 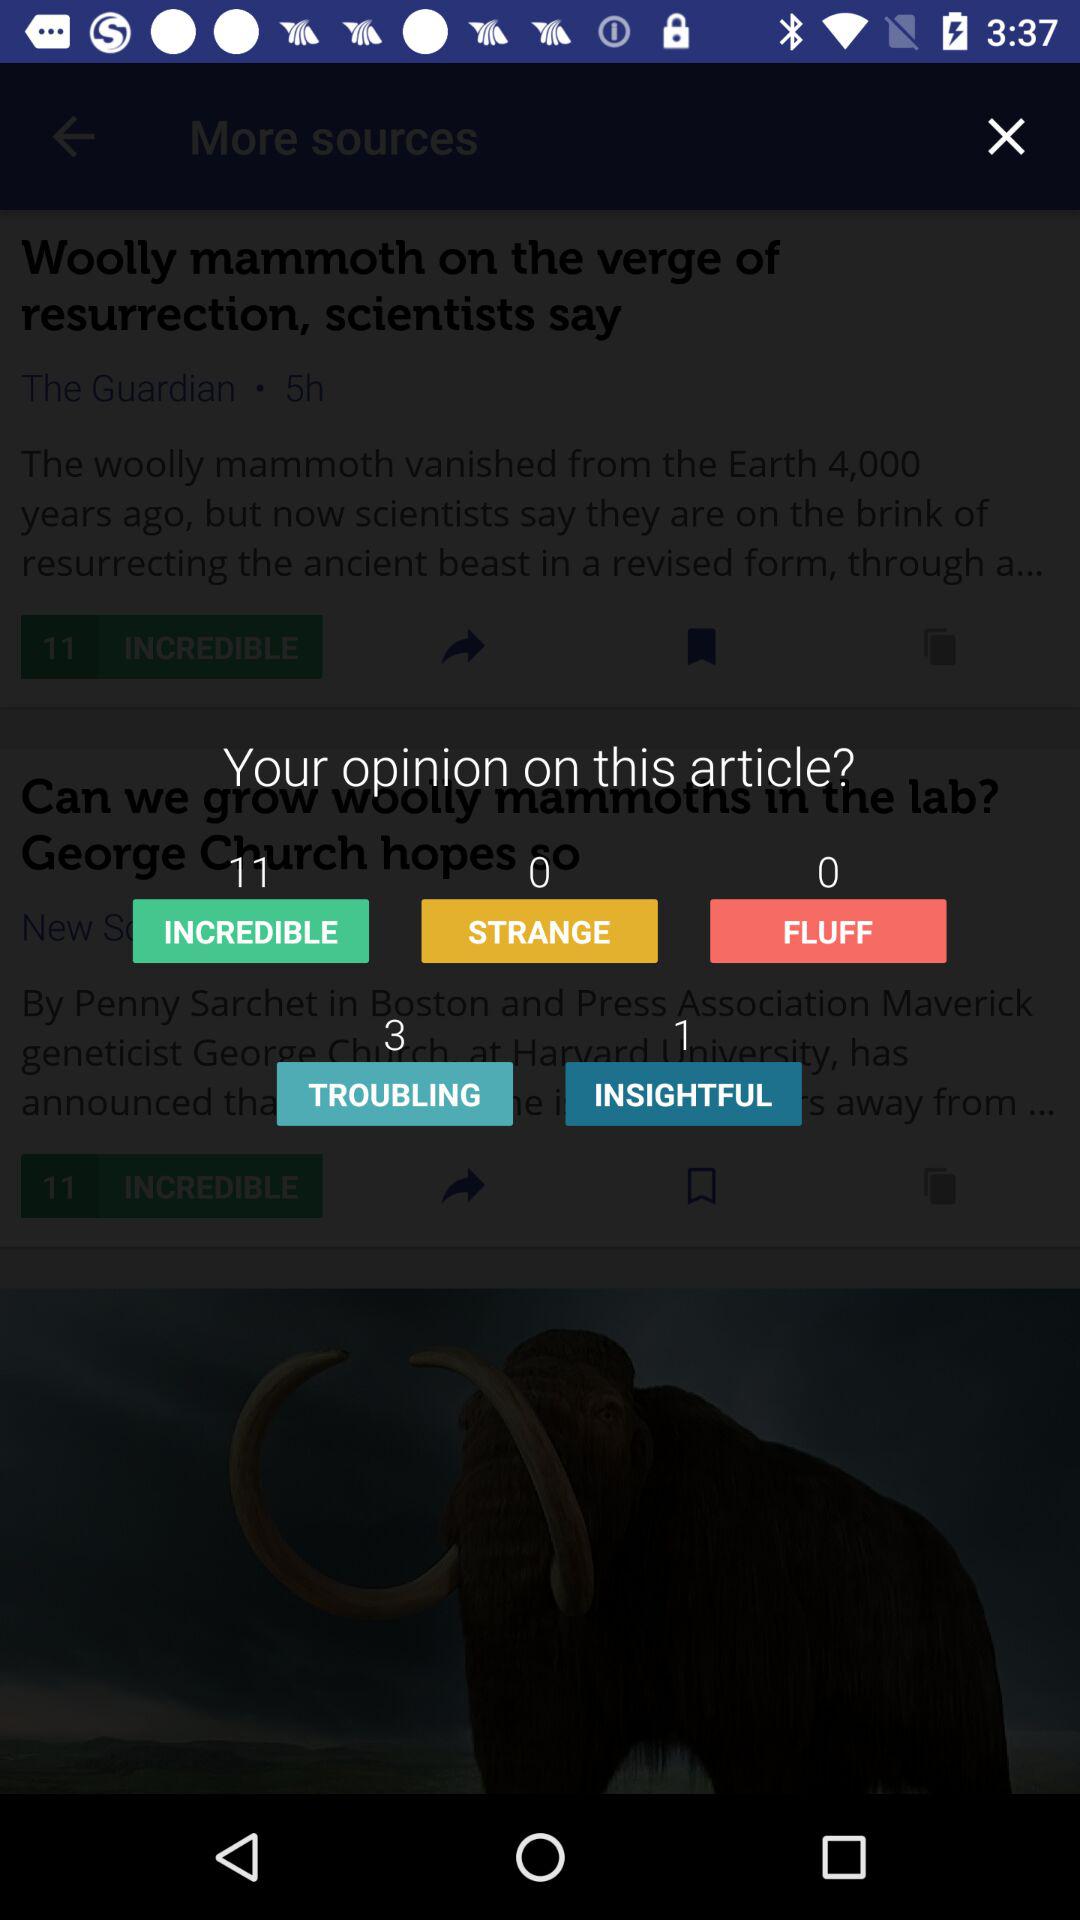 I want to click on open item at the top right corner, so click(x=1006, y=136).